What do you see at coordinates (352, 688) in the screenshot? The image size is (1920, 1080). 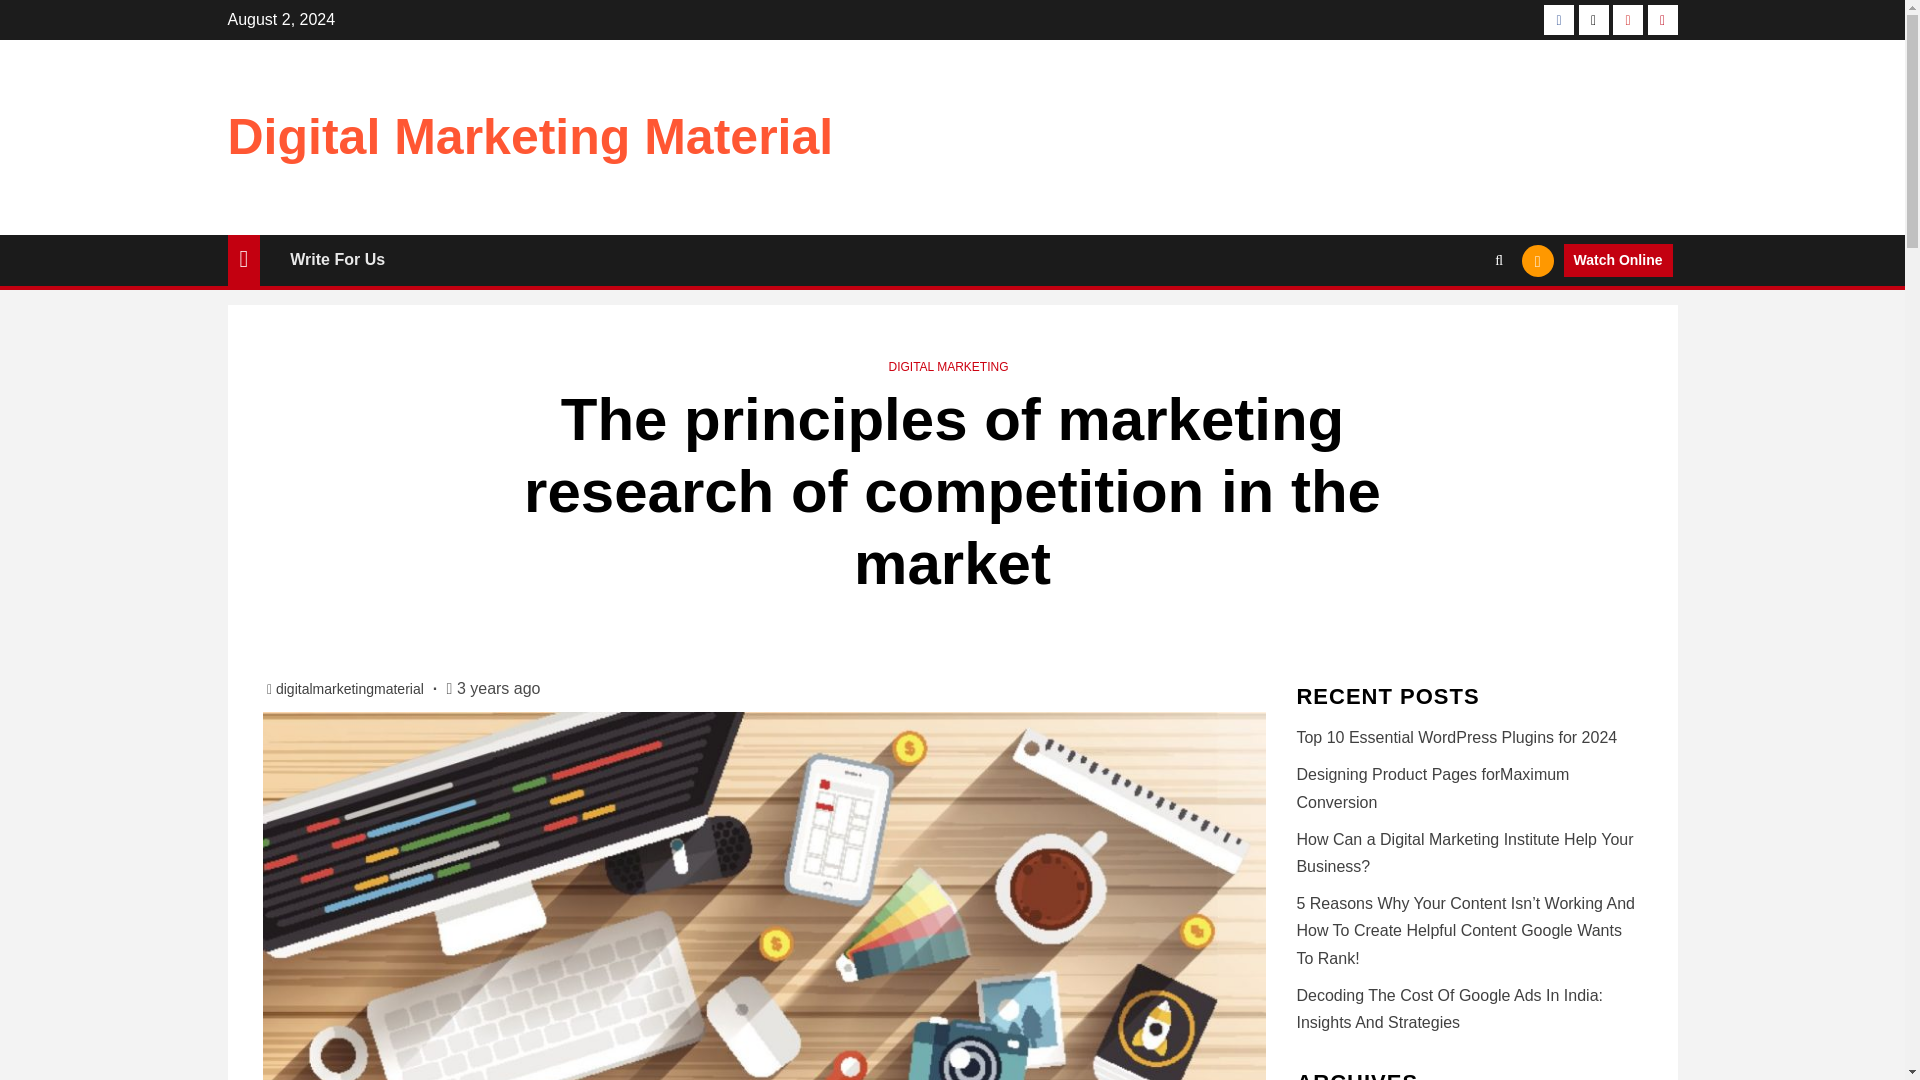 I see `digitalmarketingmaterial` at bounding box center [352, 688].